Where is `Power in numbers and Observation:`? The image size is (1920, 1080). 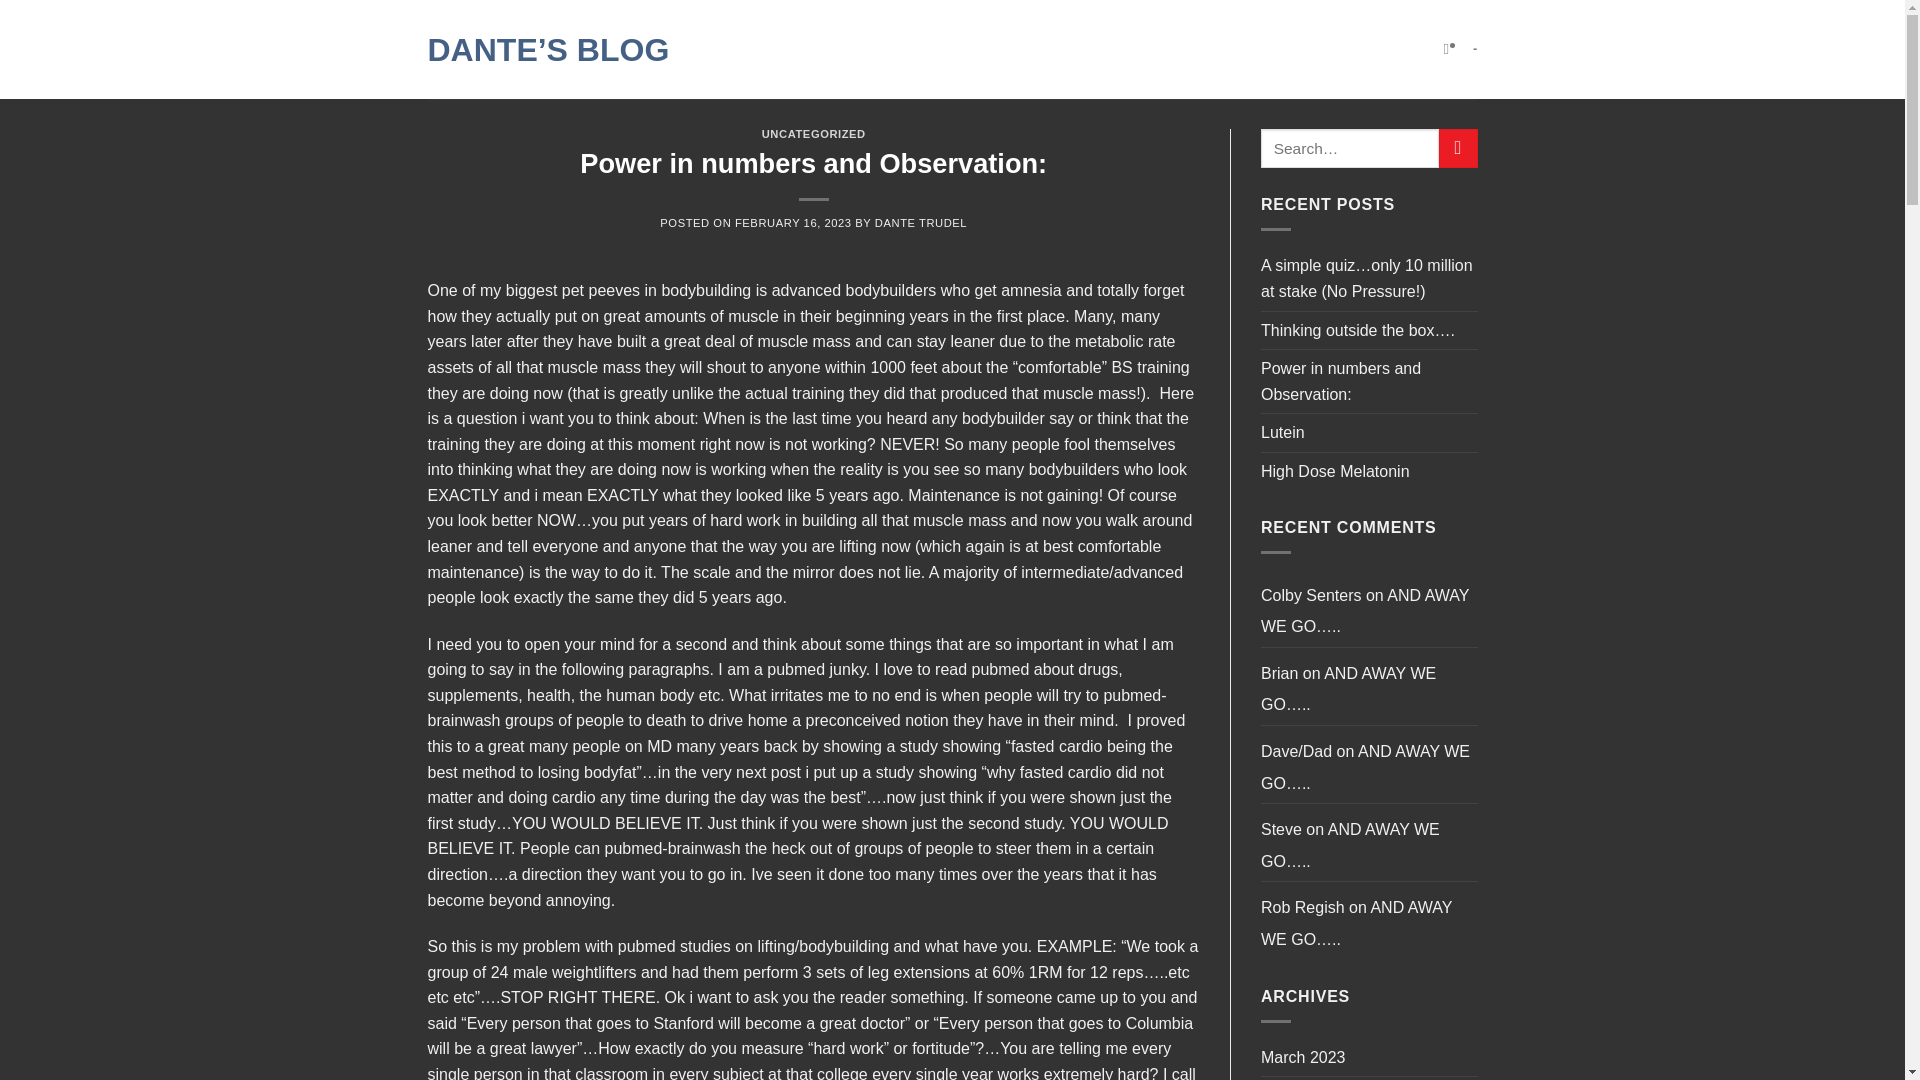 Power in numbers and Observation: is located at coordinates (1370, 380).